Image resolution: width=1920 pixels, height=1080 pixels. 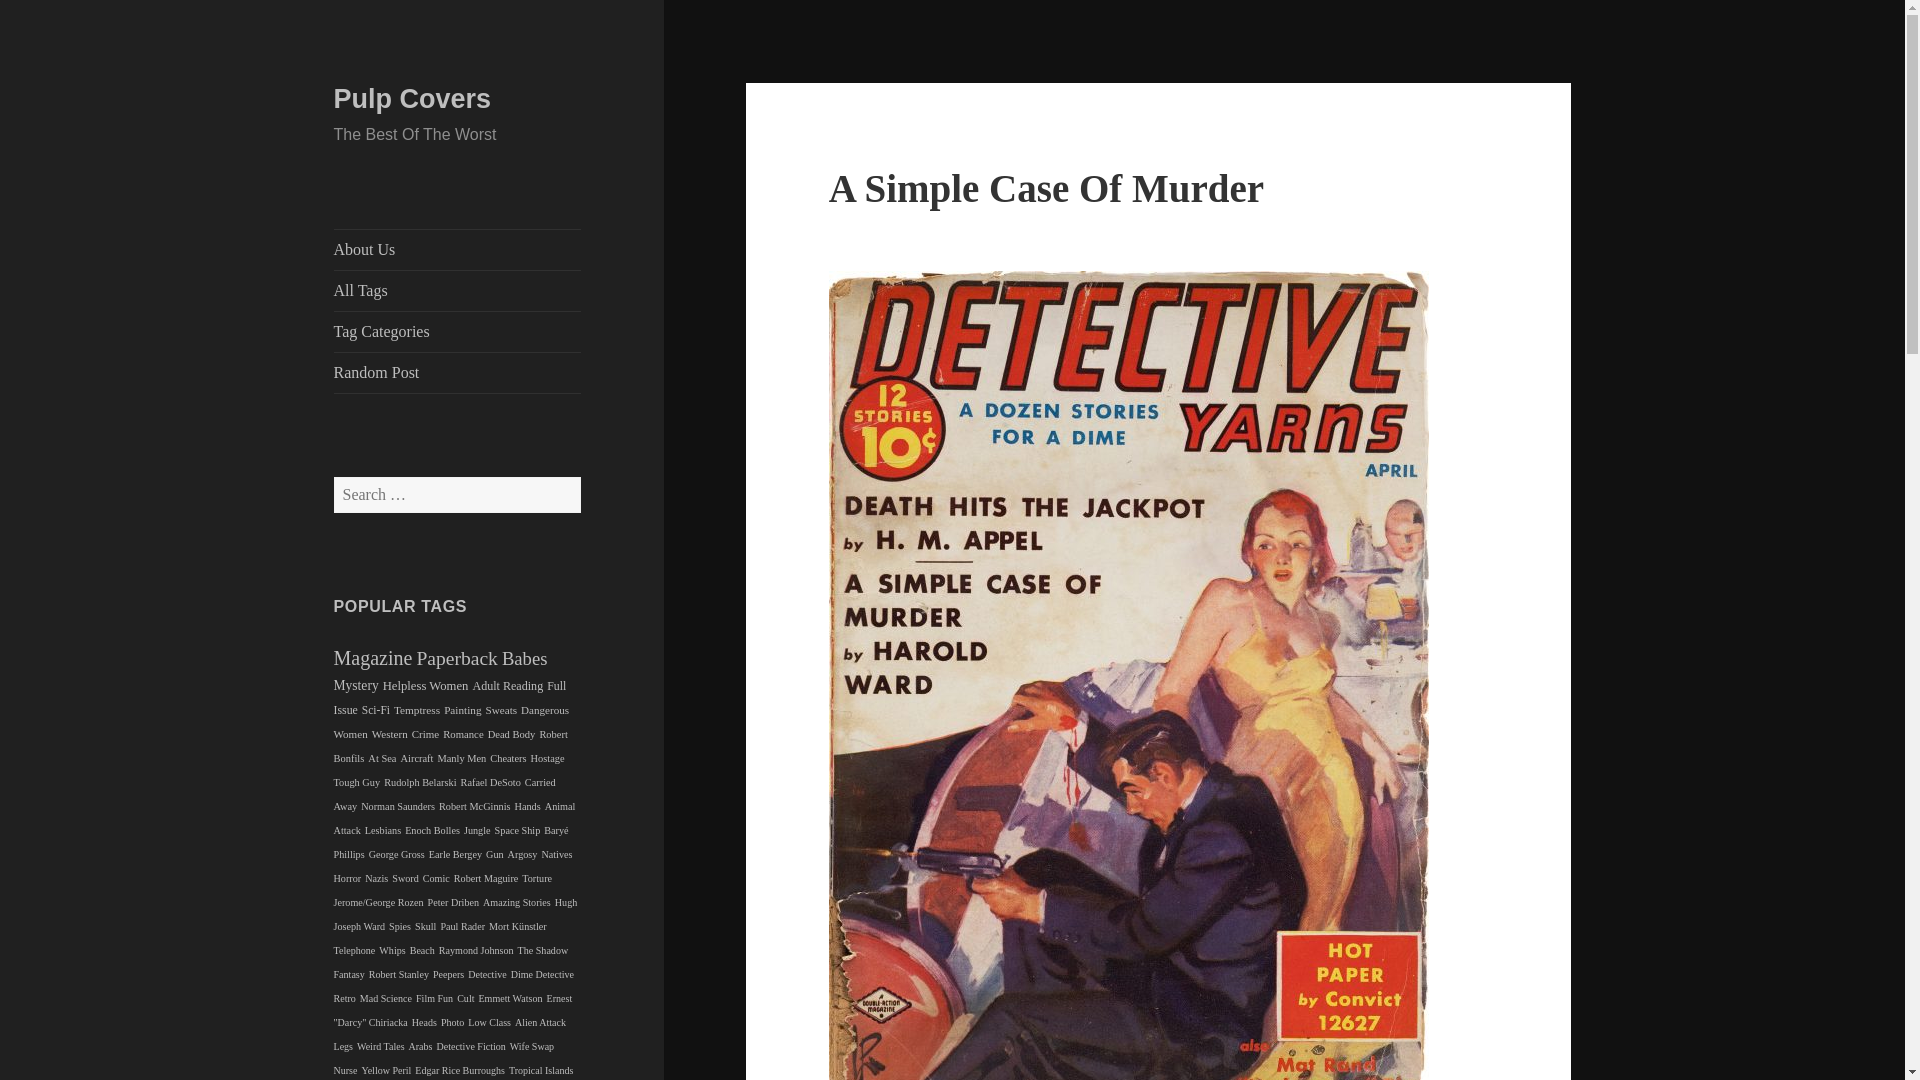 What do you see at coordinates (412, 99) in the screenshot?
I see `Pulp Covers` at bounding box center [412, 99].